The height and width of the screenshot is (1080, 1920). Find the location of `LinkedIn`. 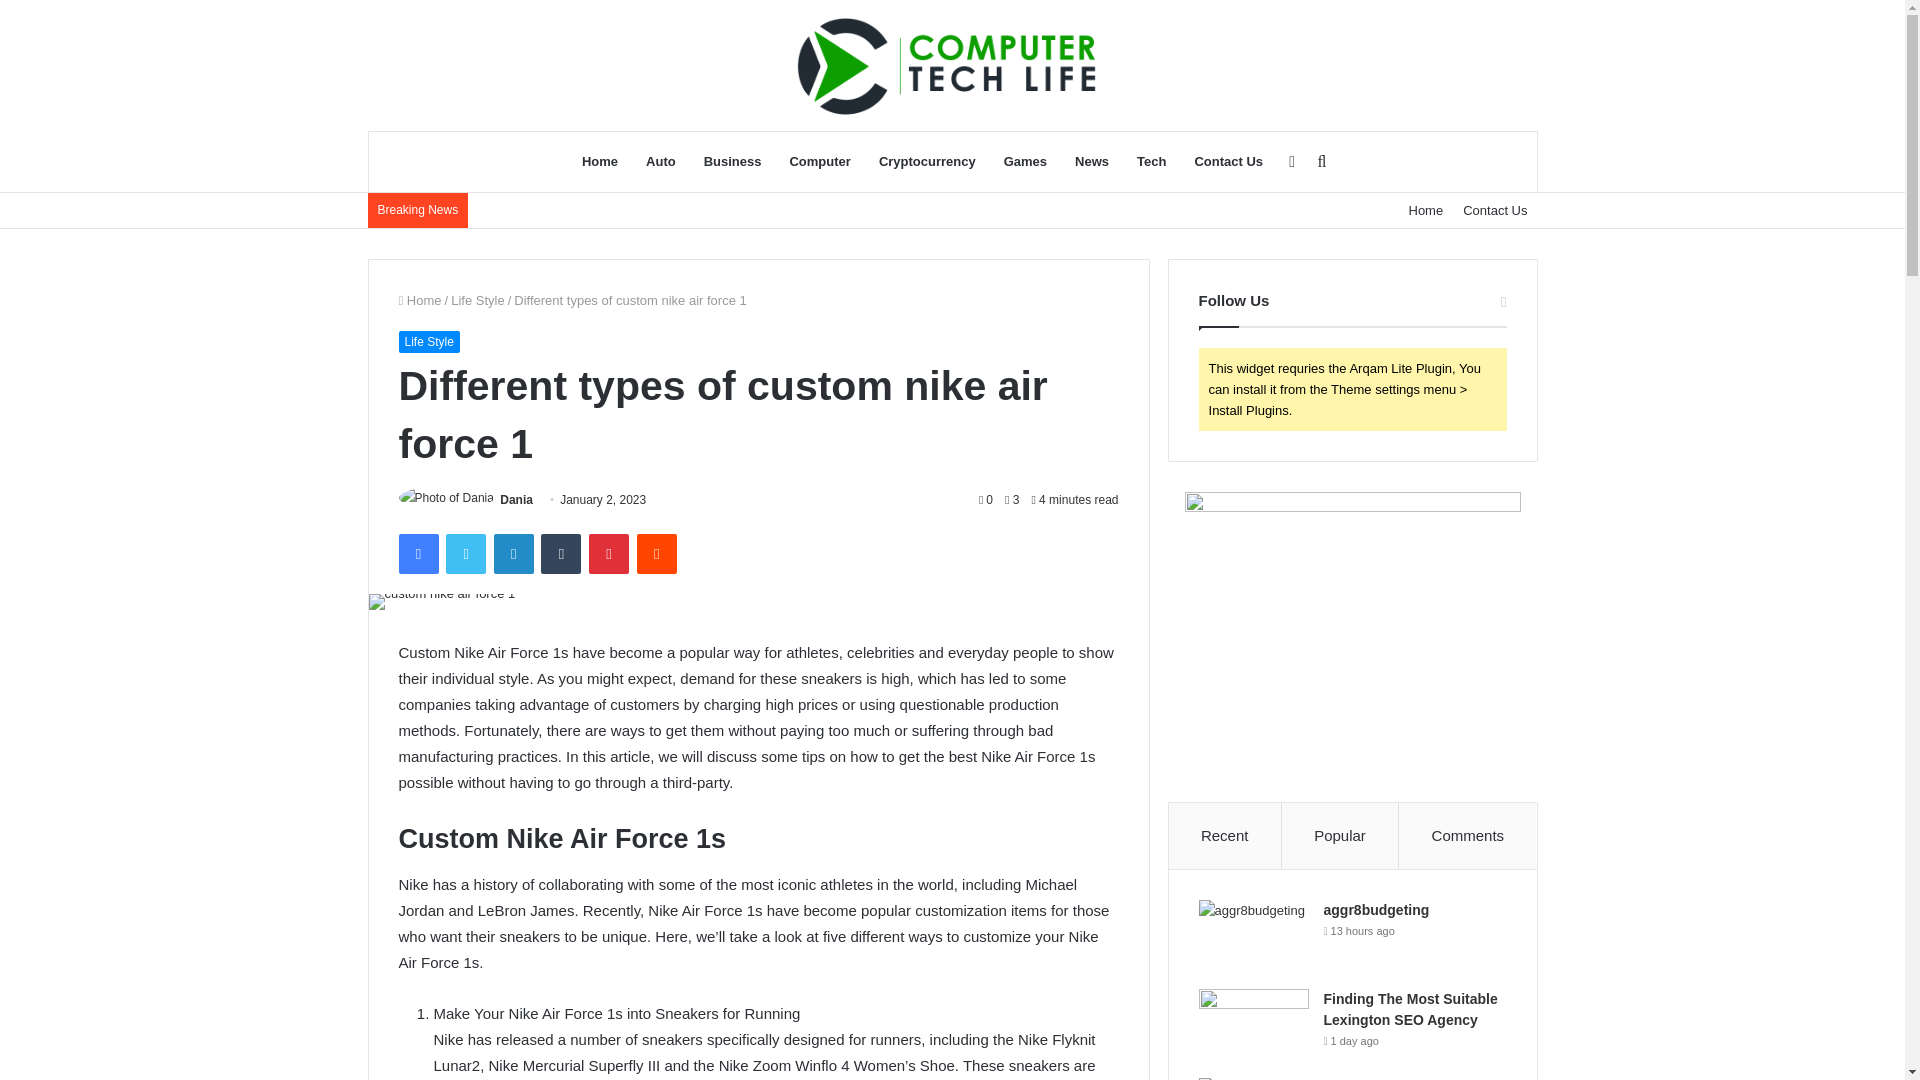

LinkedIn is located at coordinates (513, 553).